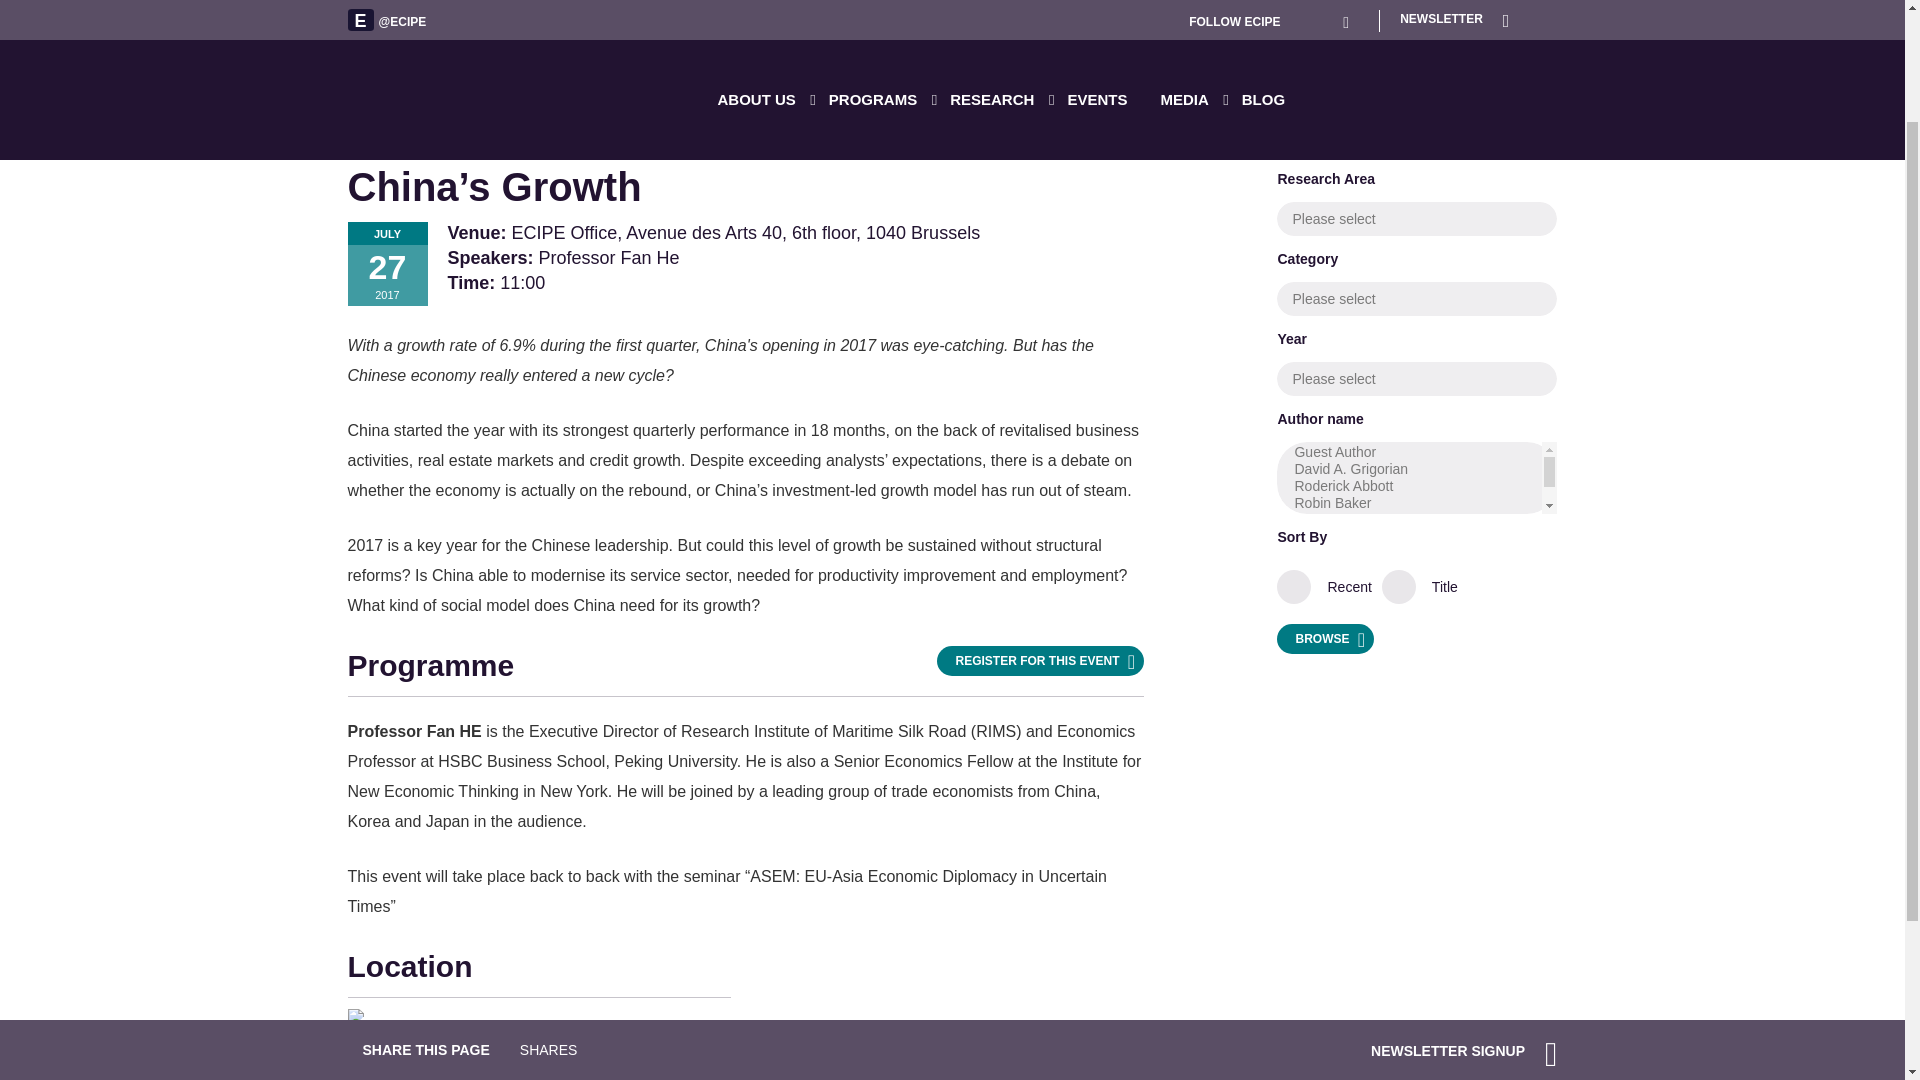 This screenshot has height=1080, width=1920. What do you see at coordinates (415, 55) in the screenshot?
I see `Go to Events.` at bounding box center [415, 55].